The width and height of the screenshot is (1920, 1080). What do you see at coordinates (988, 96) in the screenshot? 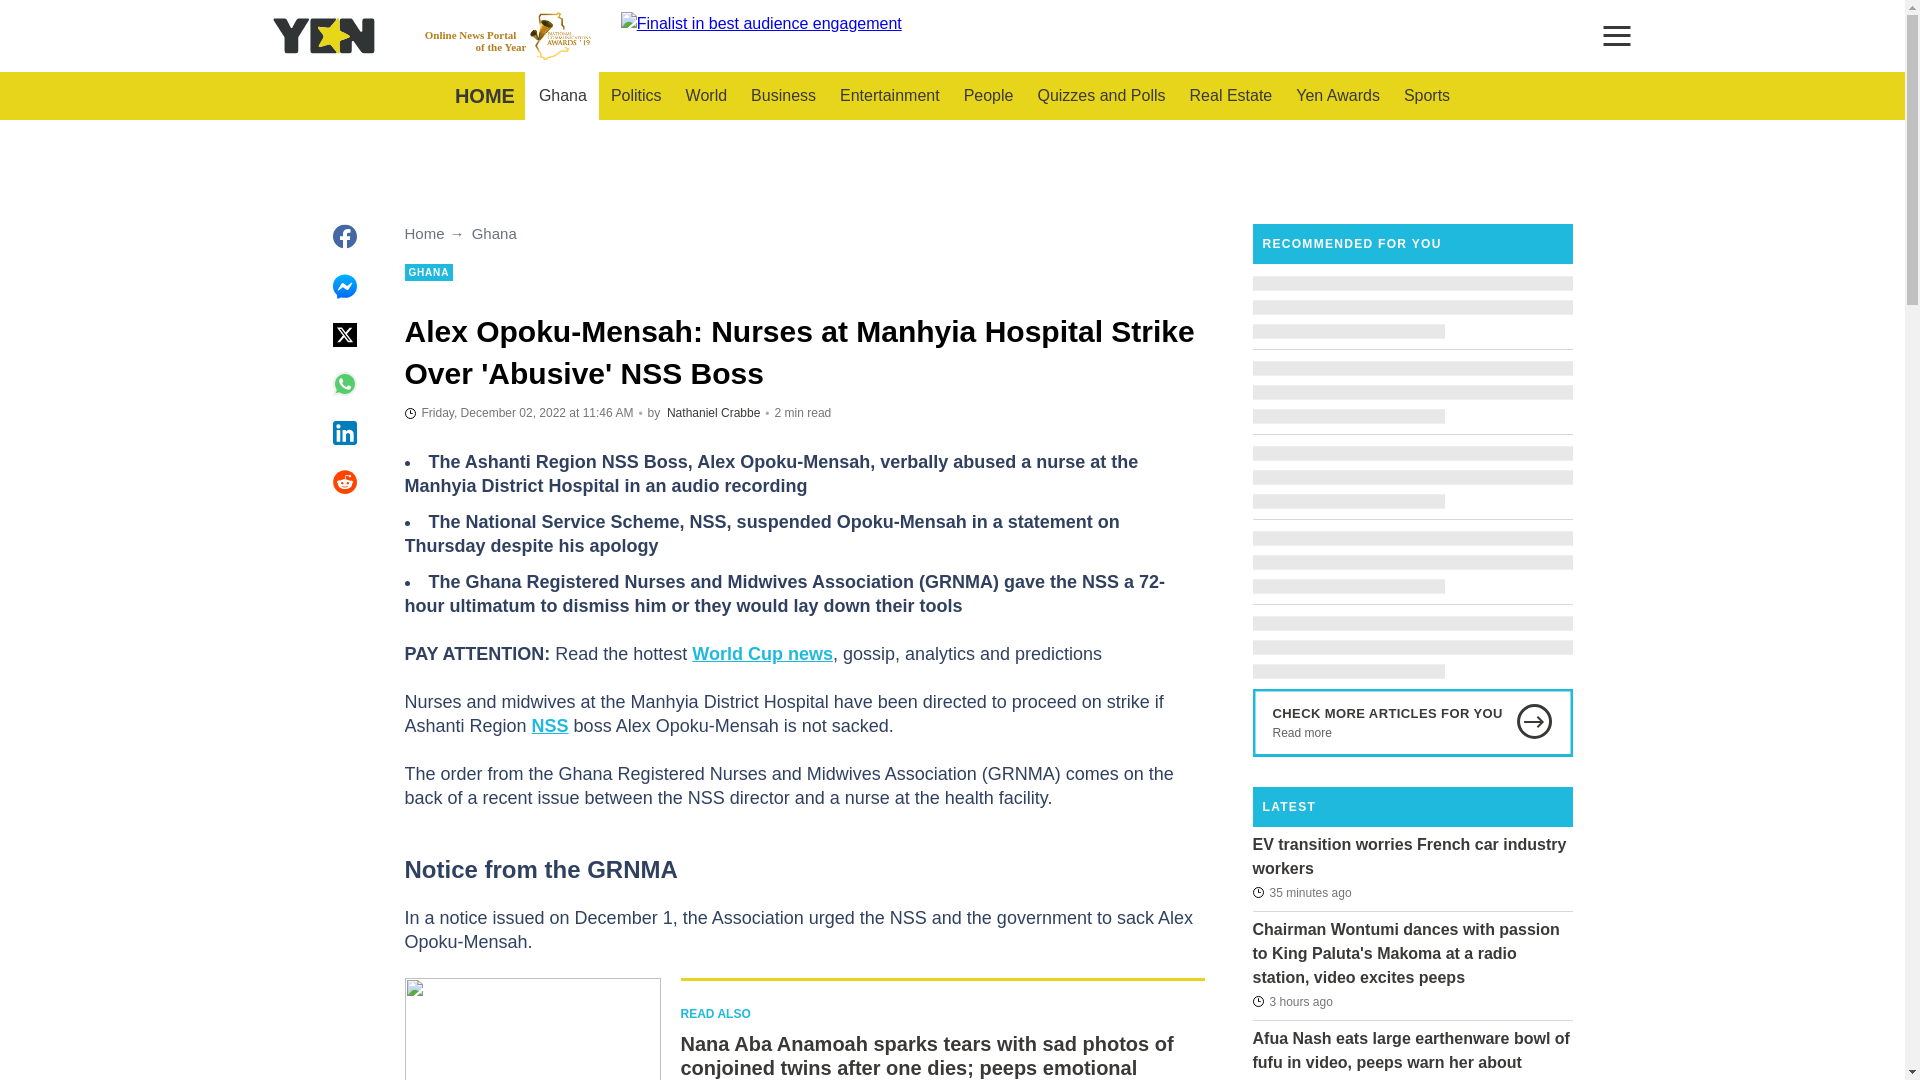
I see `Politics` at bounding box center [988, 96].